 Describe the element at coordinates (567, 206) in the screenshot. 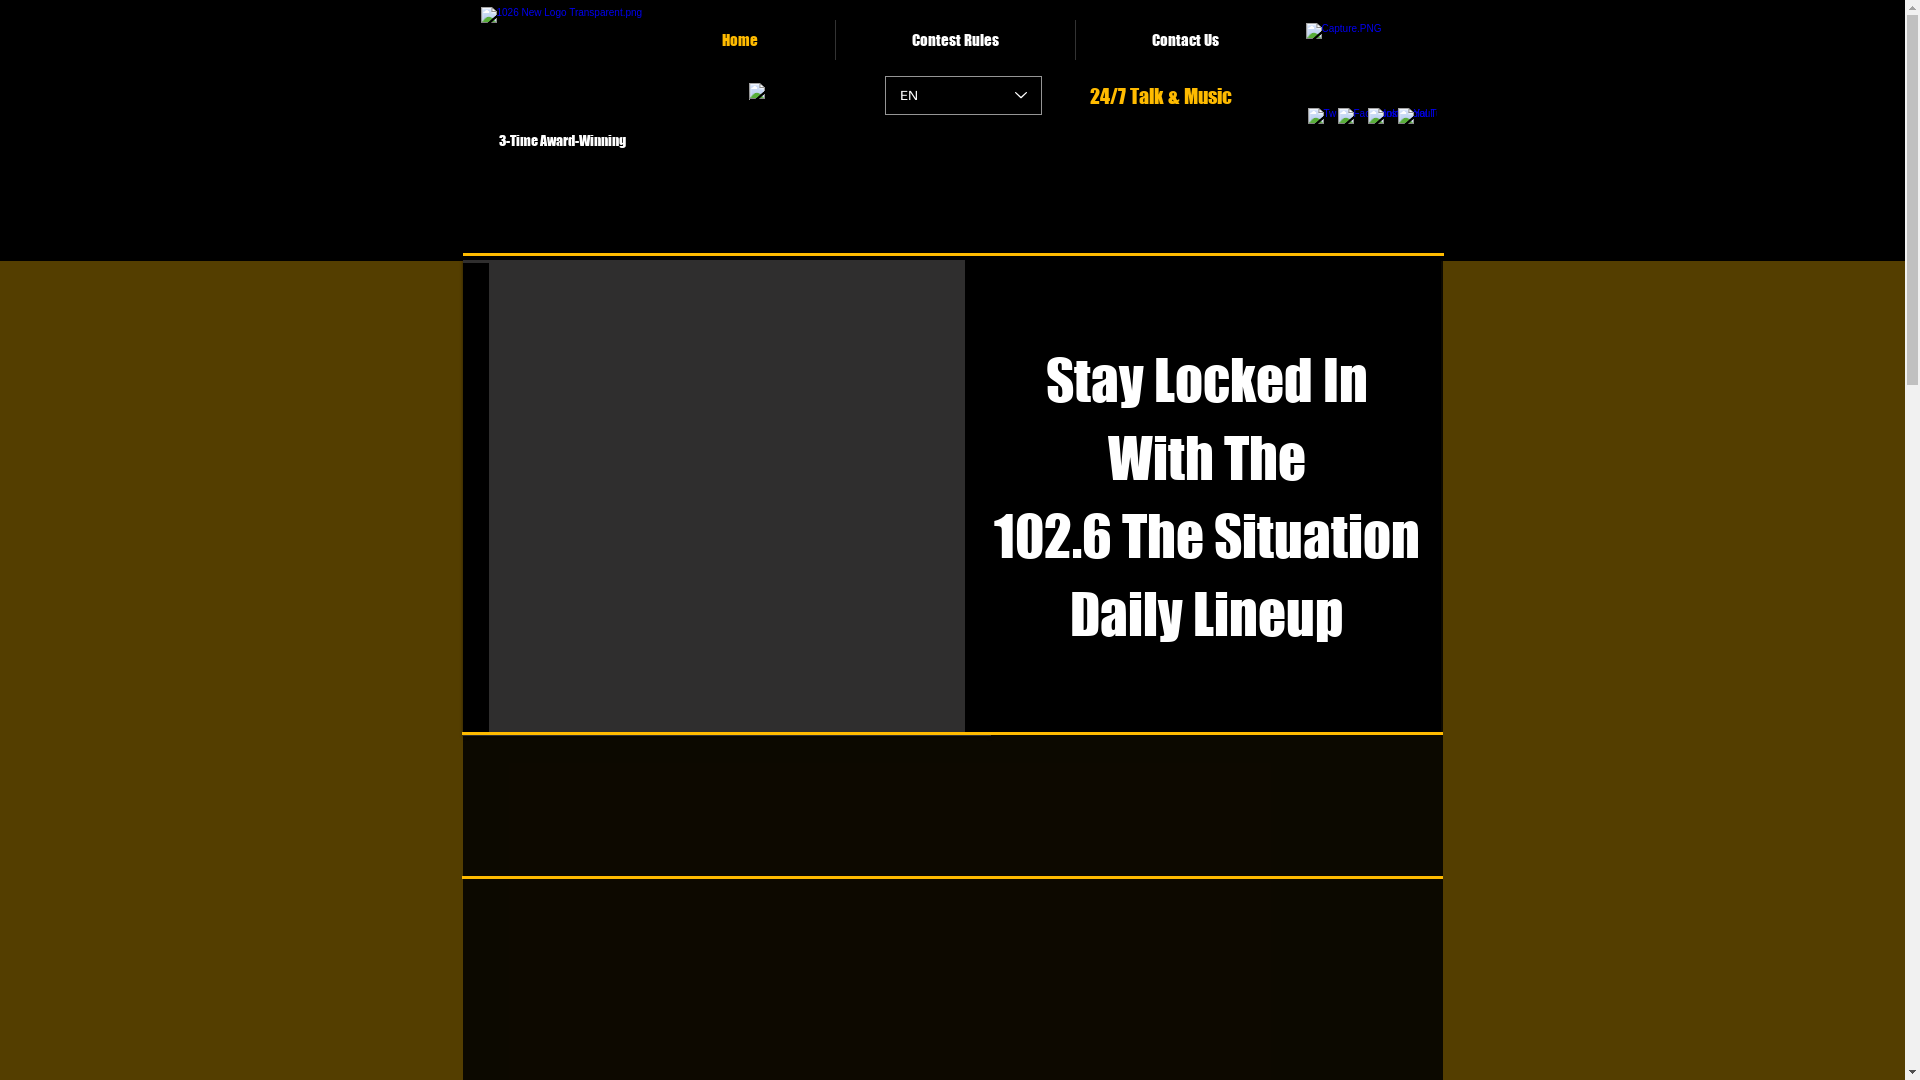

I see `Embedded Content` at that location.